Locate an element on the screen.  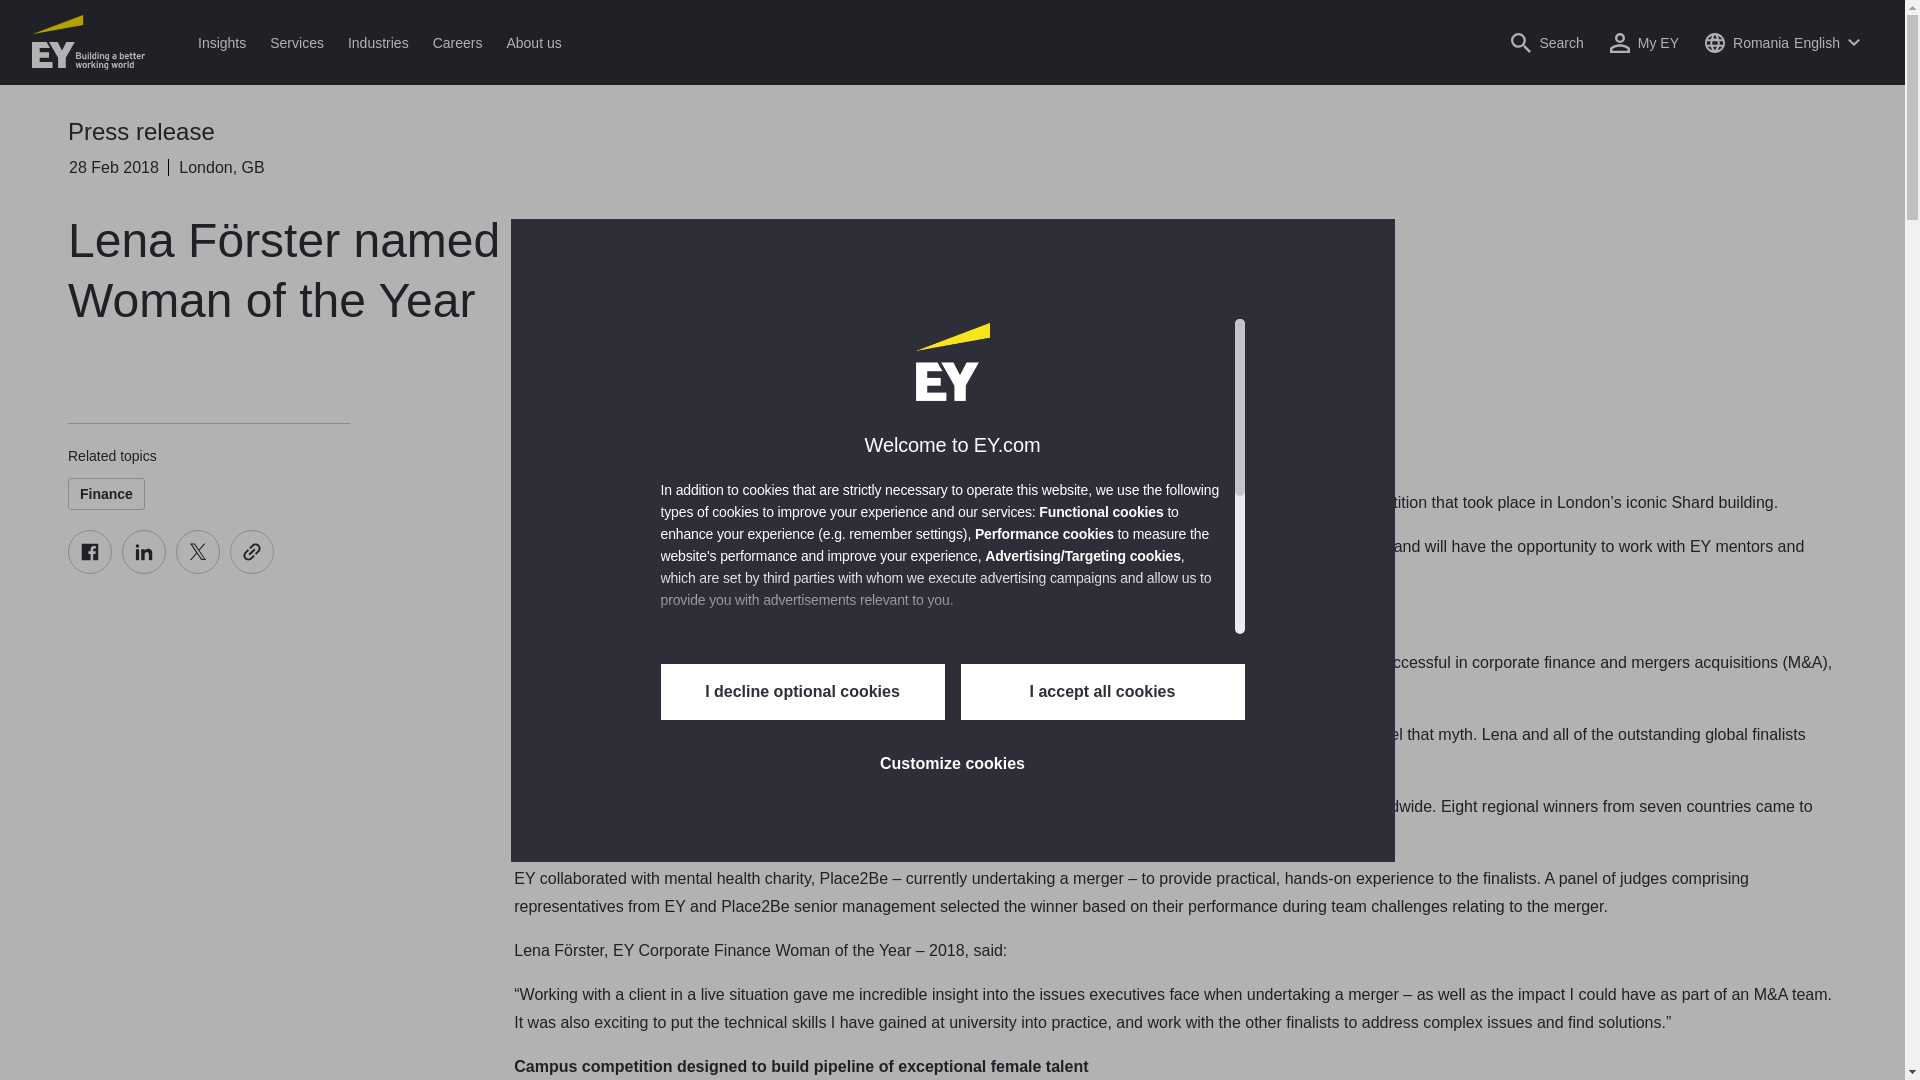
Social Media Share is located at coordinates (170, 552).